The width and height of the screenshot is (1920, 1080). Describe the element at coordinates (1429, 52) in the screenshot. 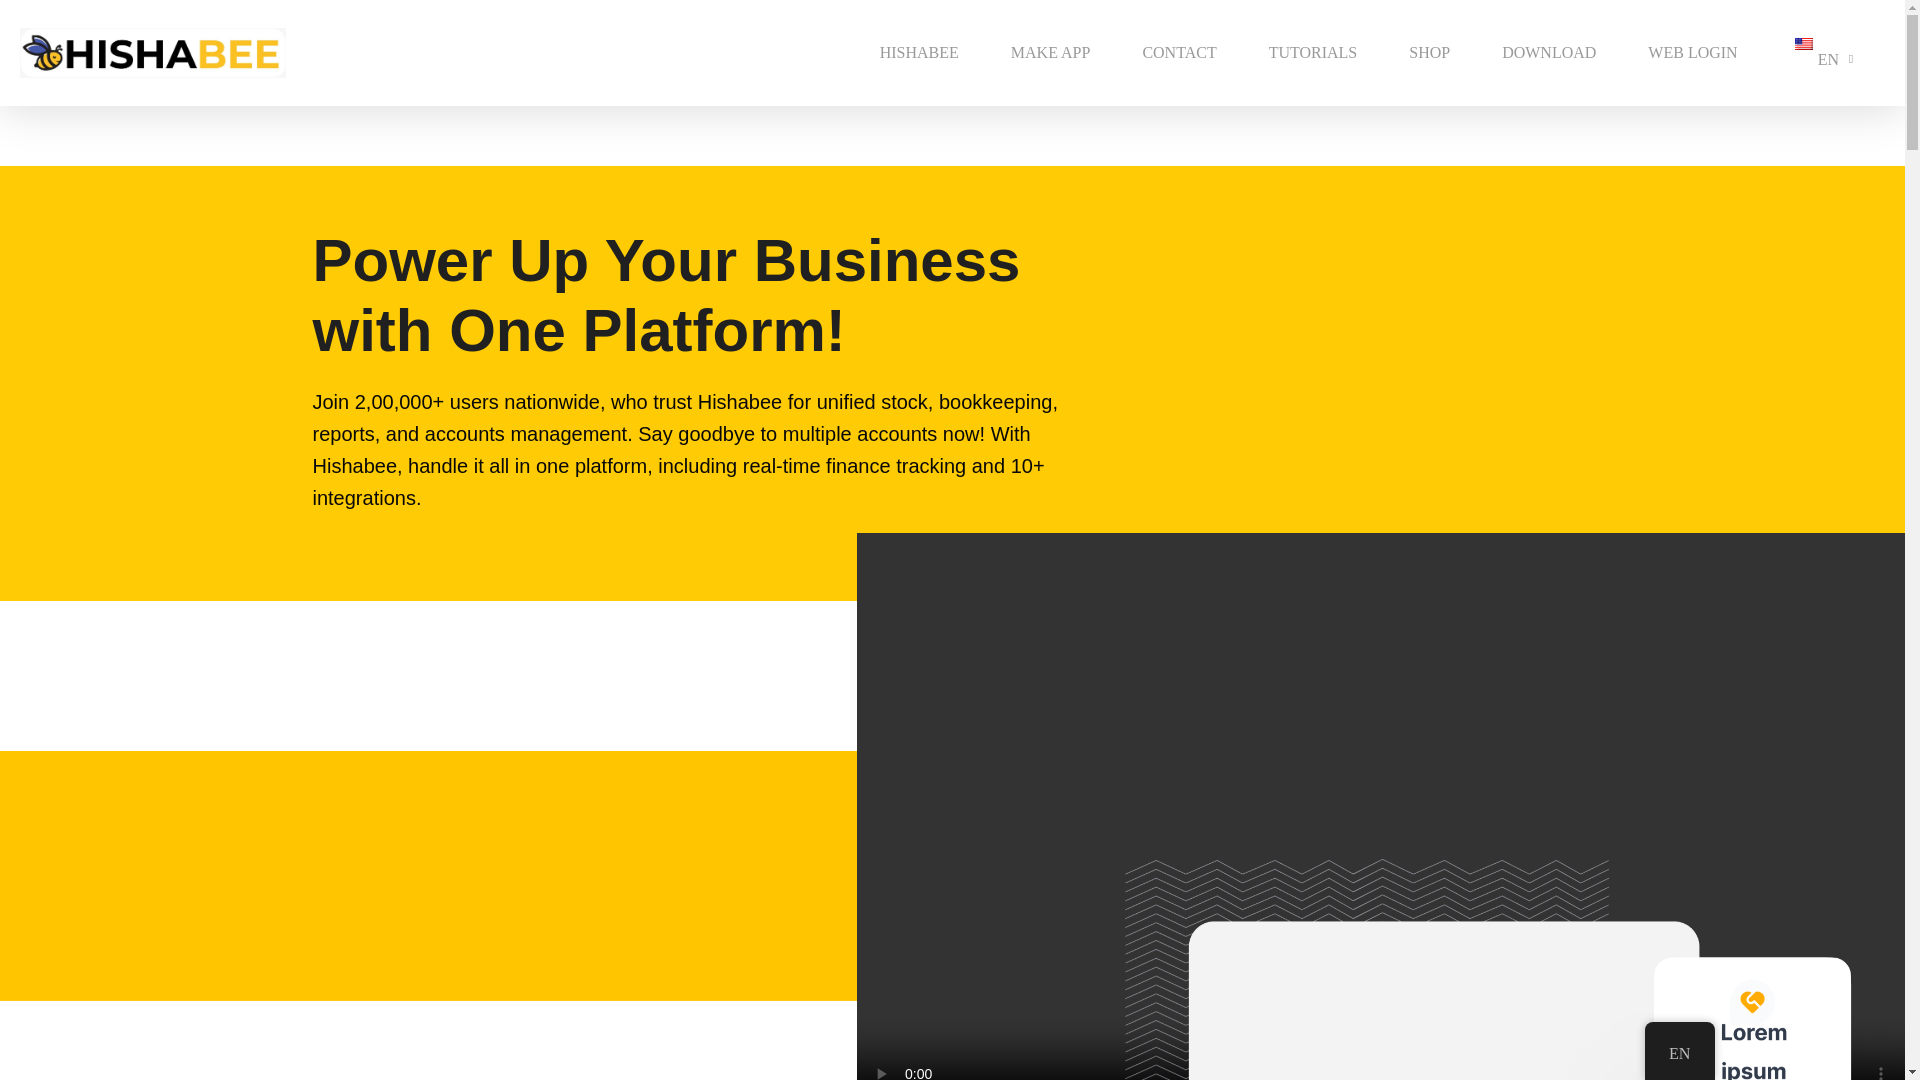

I see `SHOP` at that location.